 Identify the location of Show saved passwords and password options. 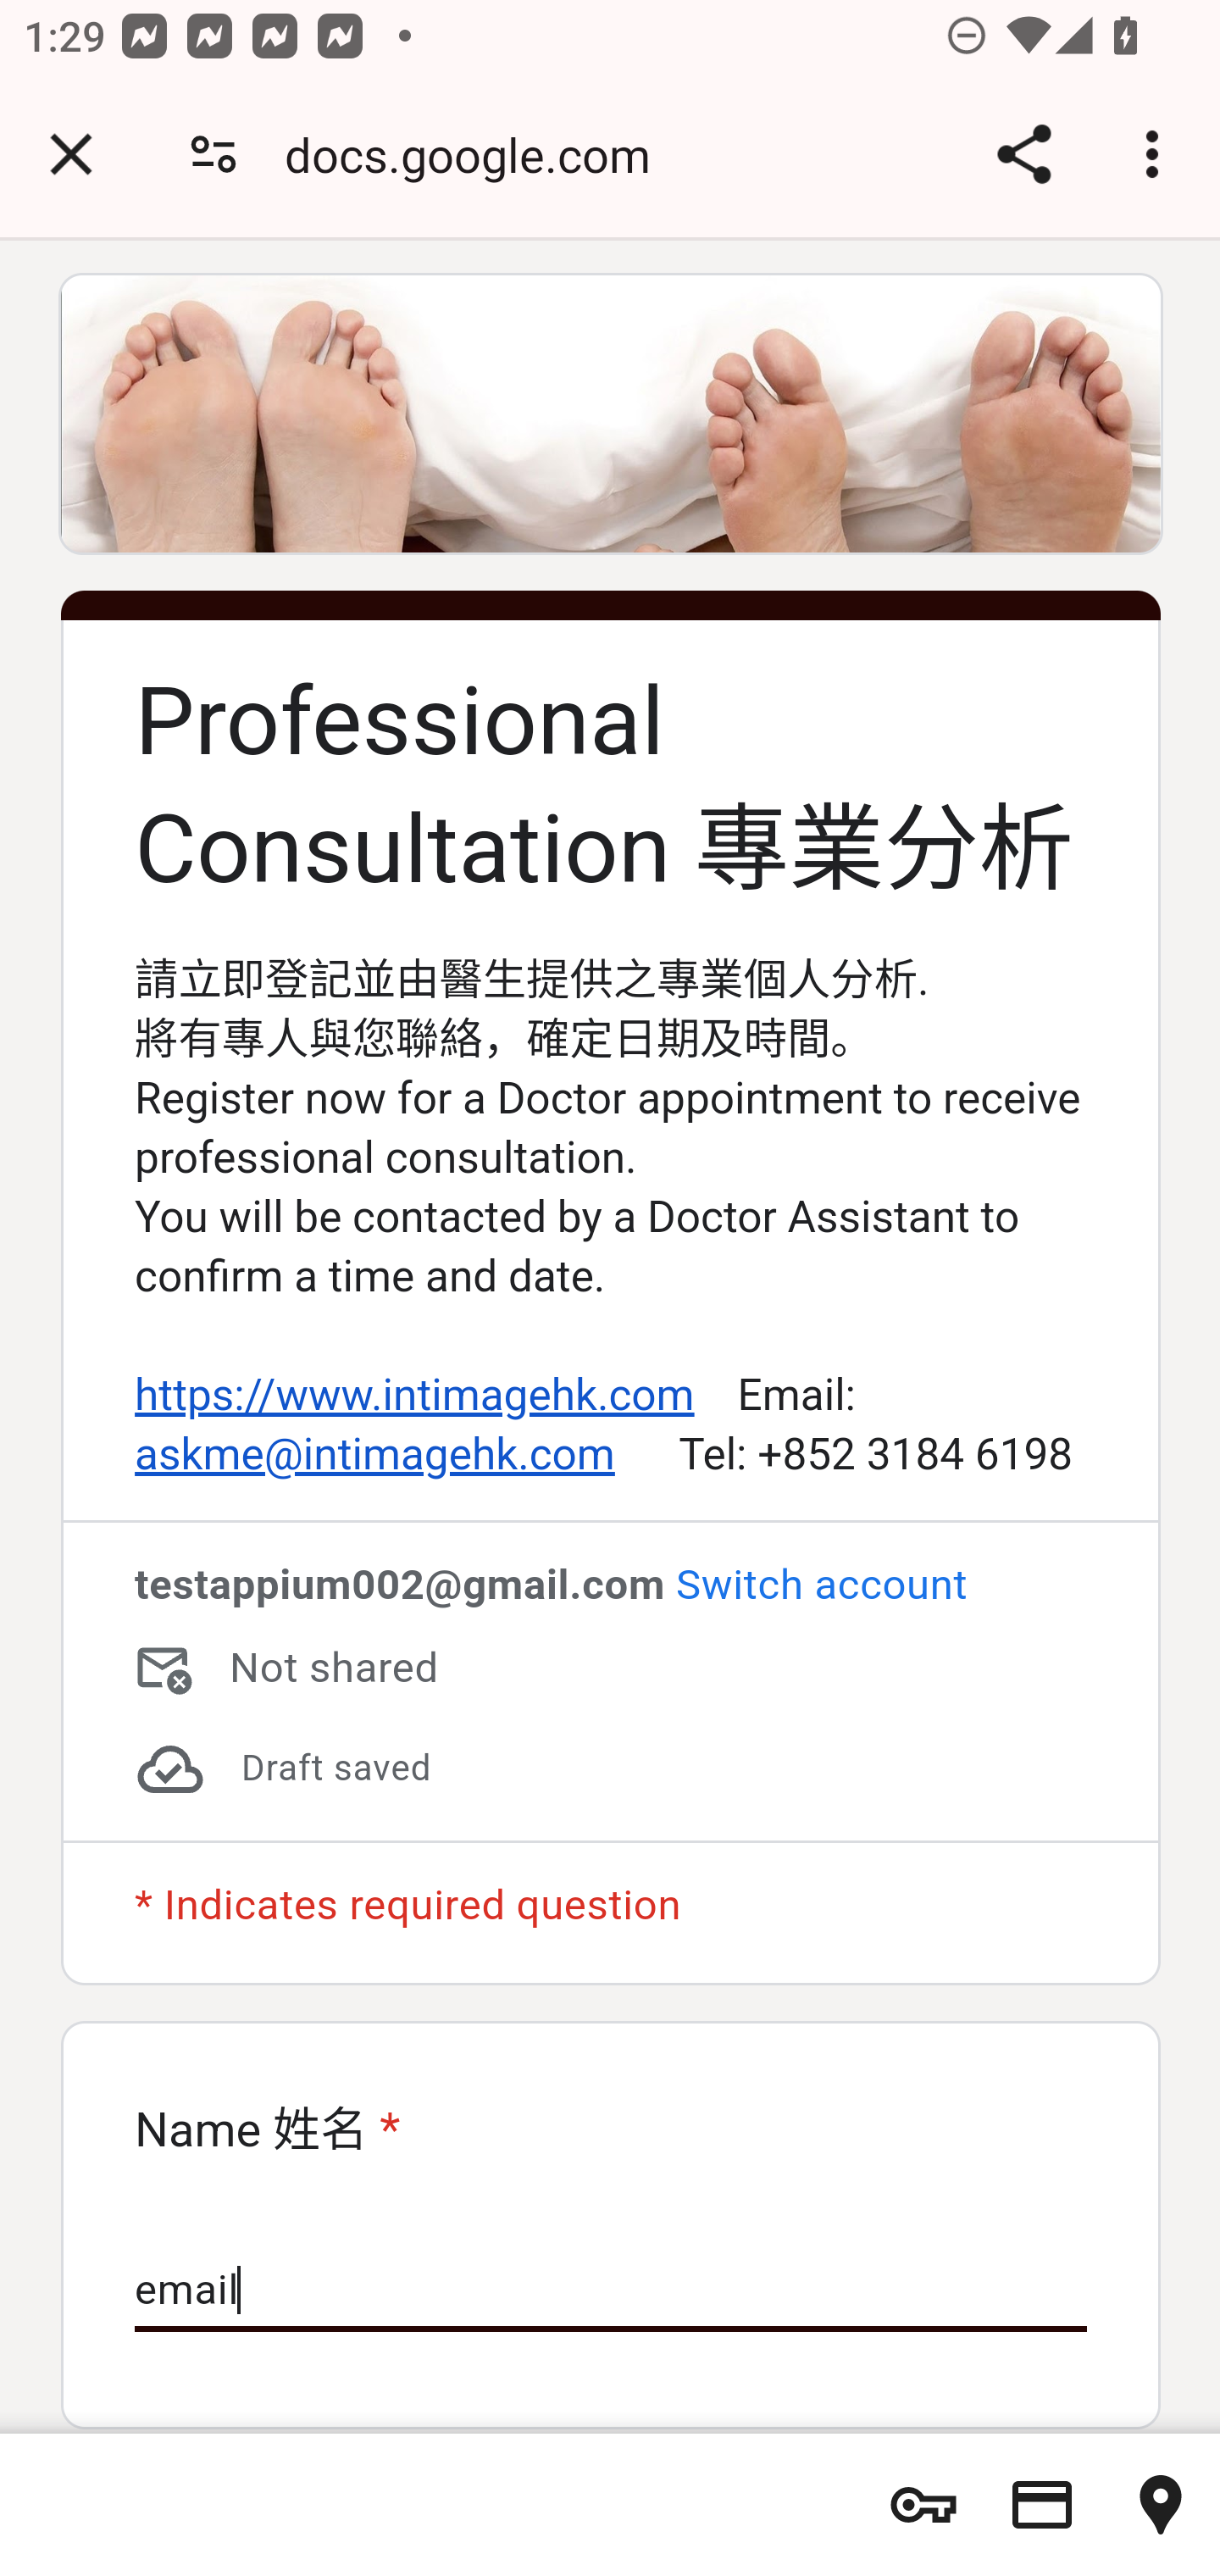
(923, 2505).